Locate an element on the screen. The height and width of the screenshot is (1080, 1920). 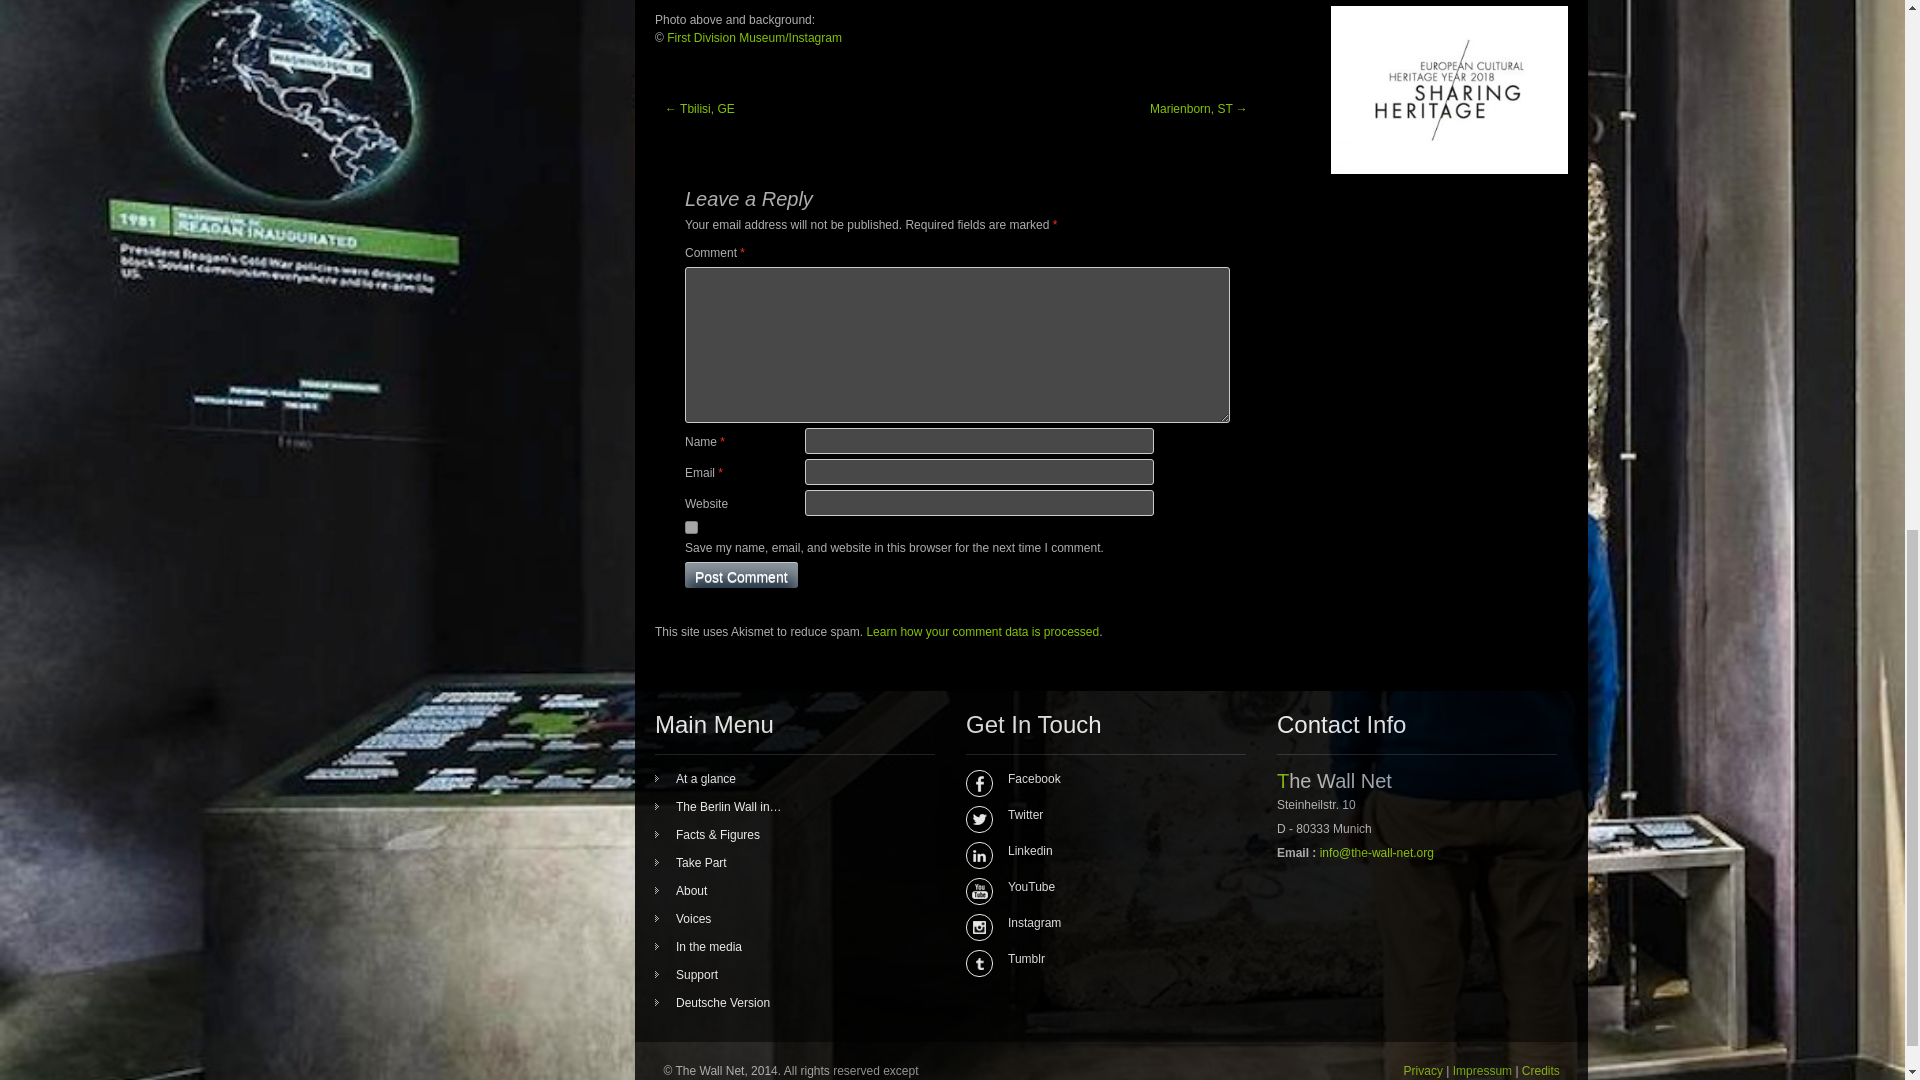
Post Comment is located at coordinates (742, 574).